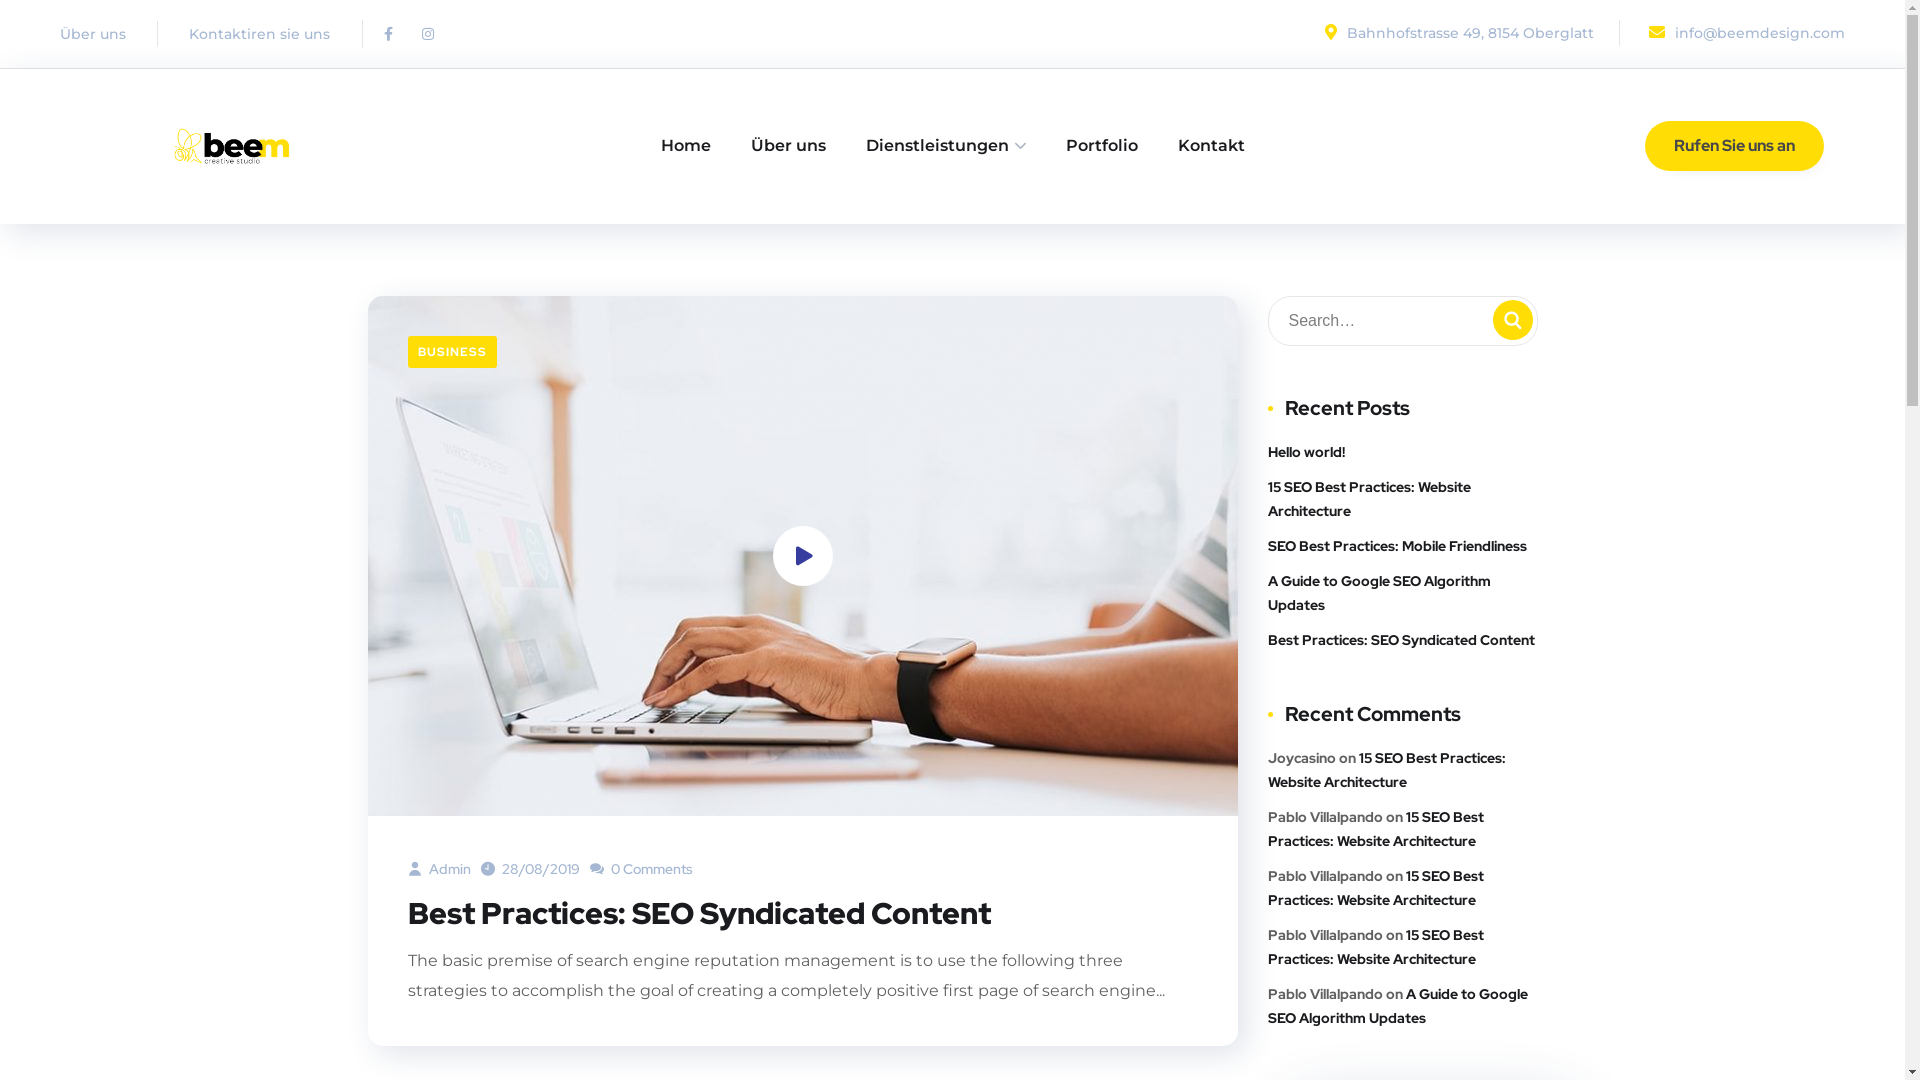 The width and height of the screenshot is (1920, 1080). Describe the element at coordinates (260, 34) in the screenshot. I see `Kontaktiren sie uns` at that location.